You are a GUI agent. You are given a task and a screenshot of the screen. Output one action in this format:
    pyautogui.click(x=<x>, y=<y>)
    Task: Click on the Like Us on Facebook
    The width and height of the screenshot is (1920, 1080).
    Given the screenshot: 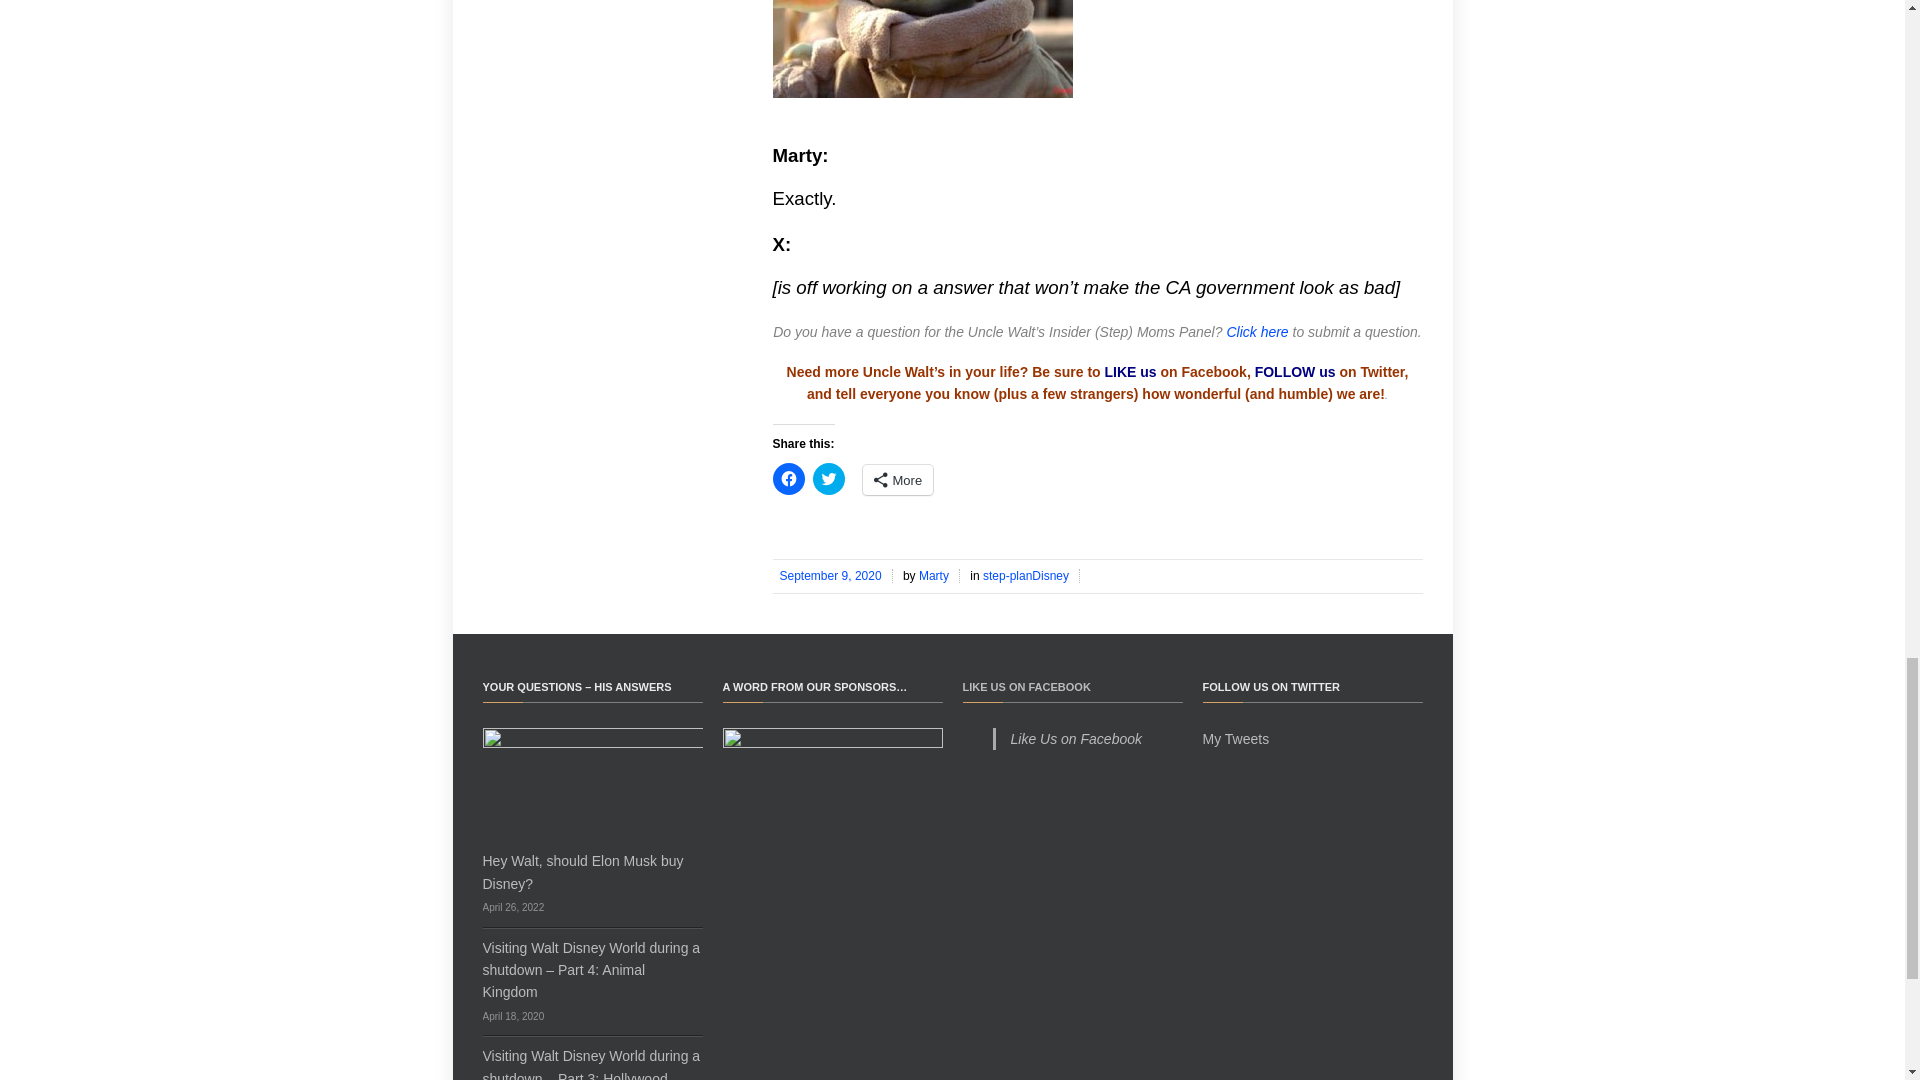 What is the action you would take?
    pyautogui.click(x=1076, y=739)
    